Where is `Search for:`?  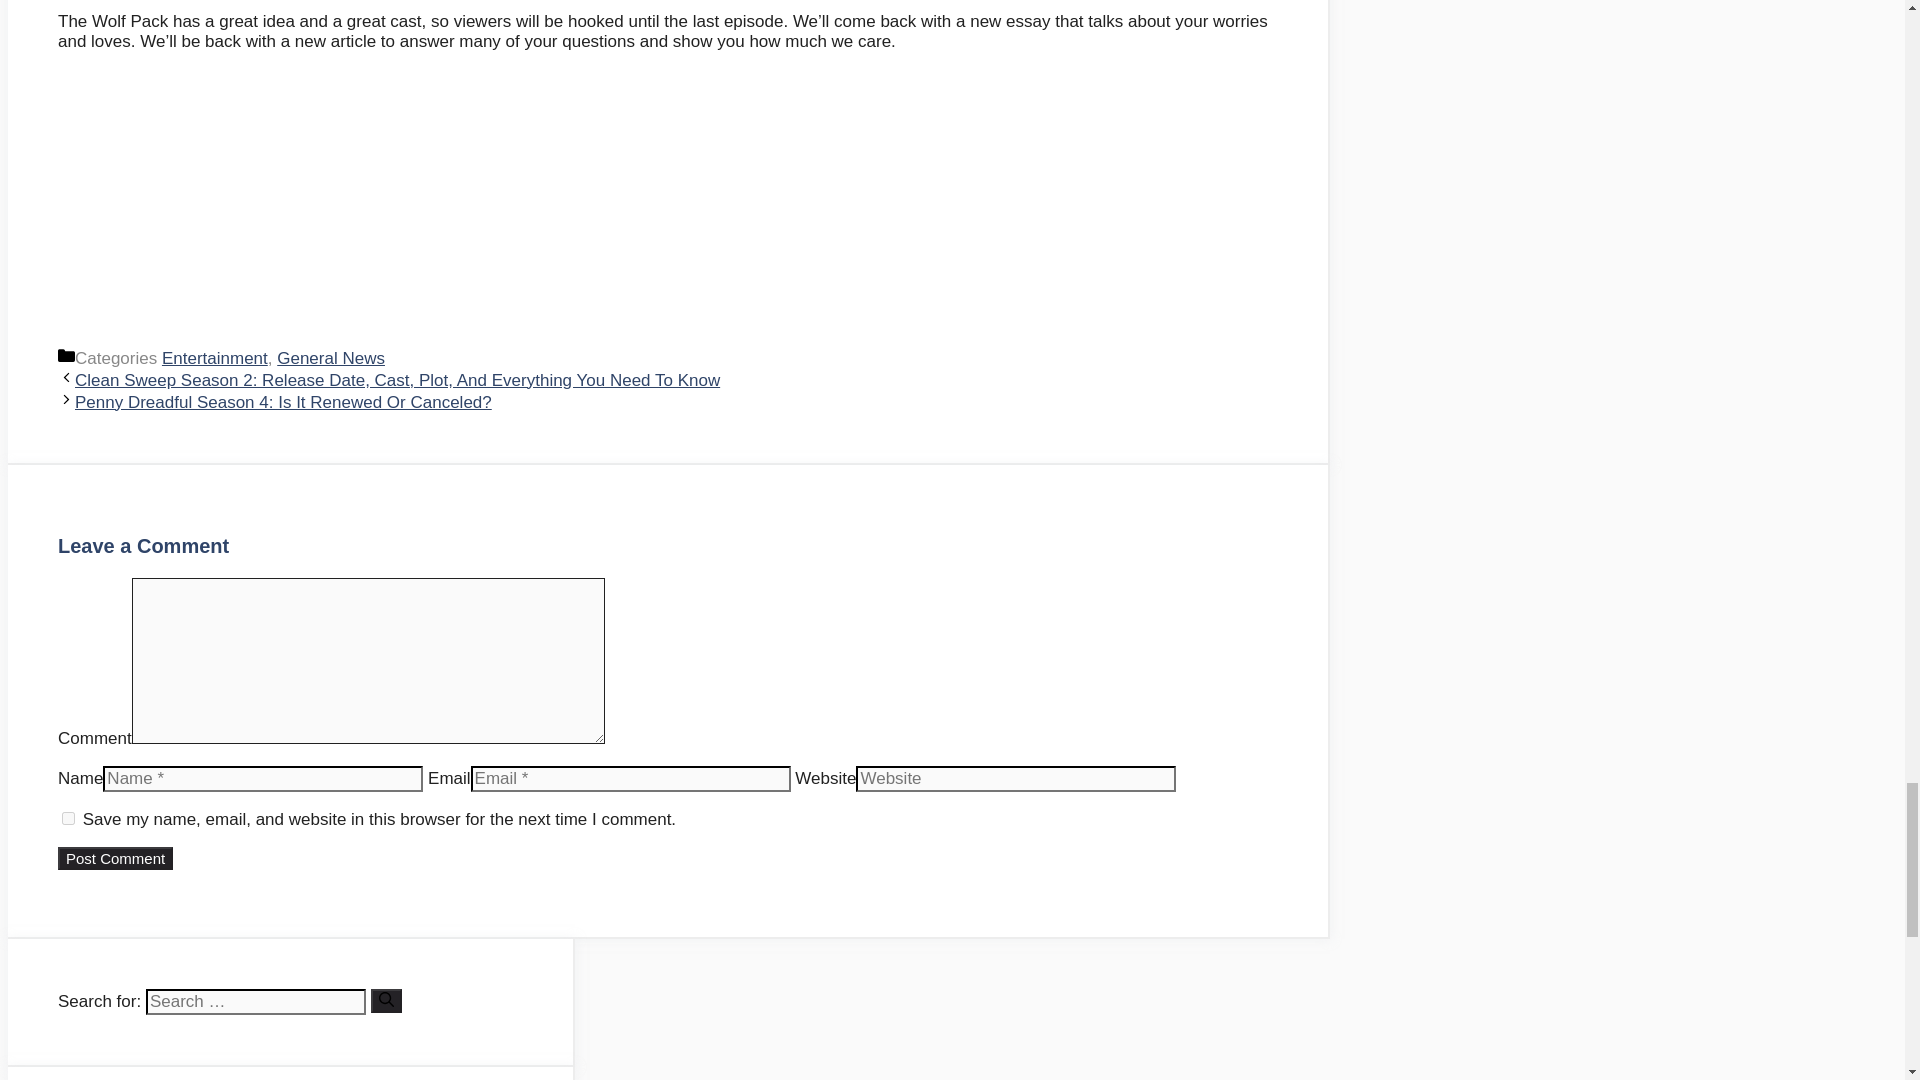 Search for: is located at coordinates (256, 1002).